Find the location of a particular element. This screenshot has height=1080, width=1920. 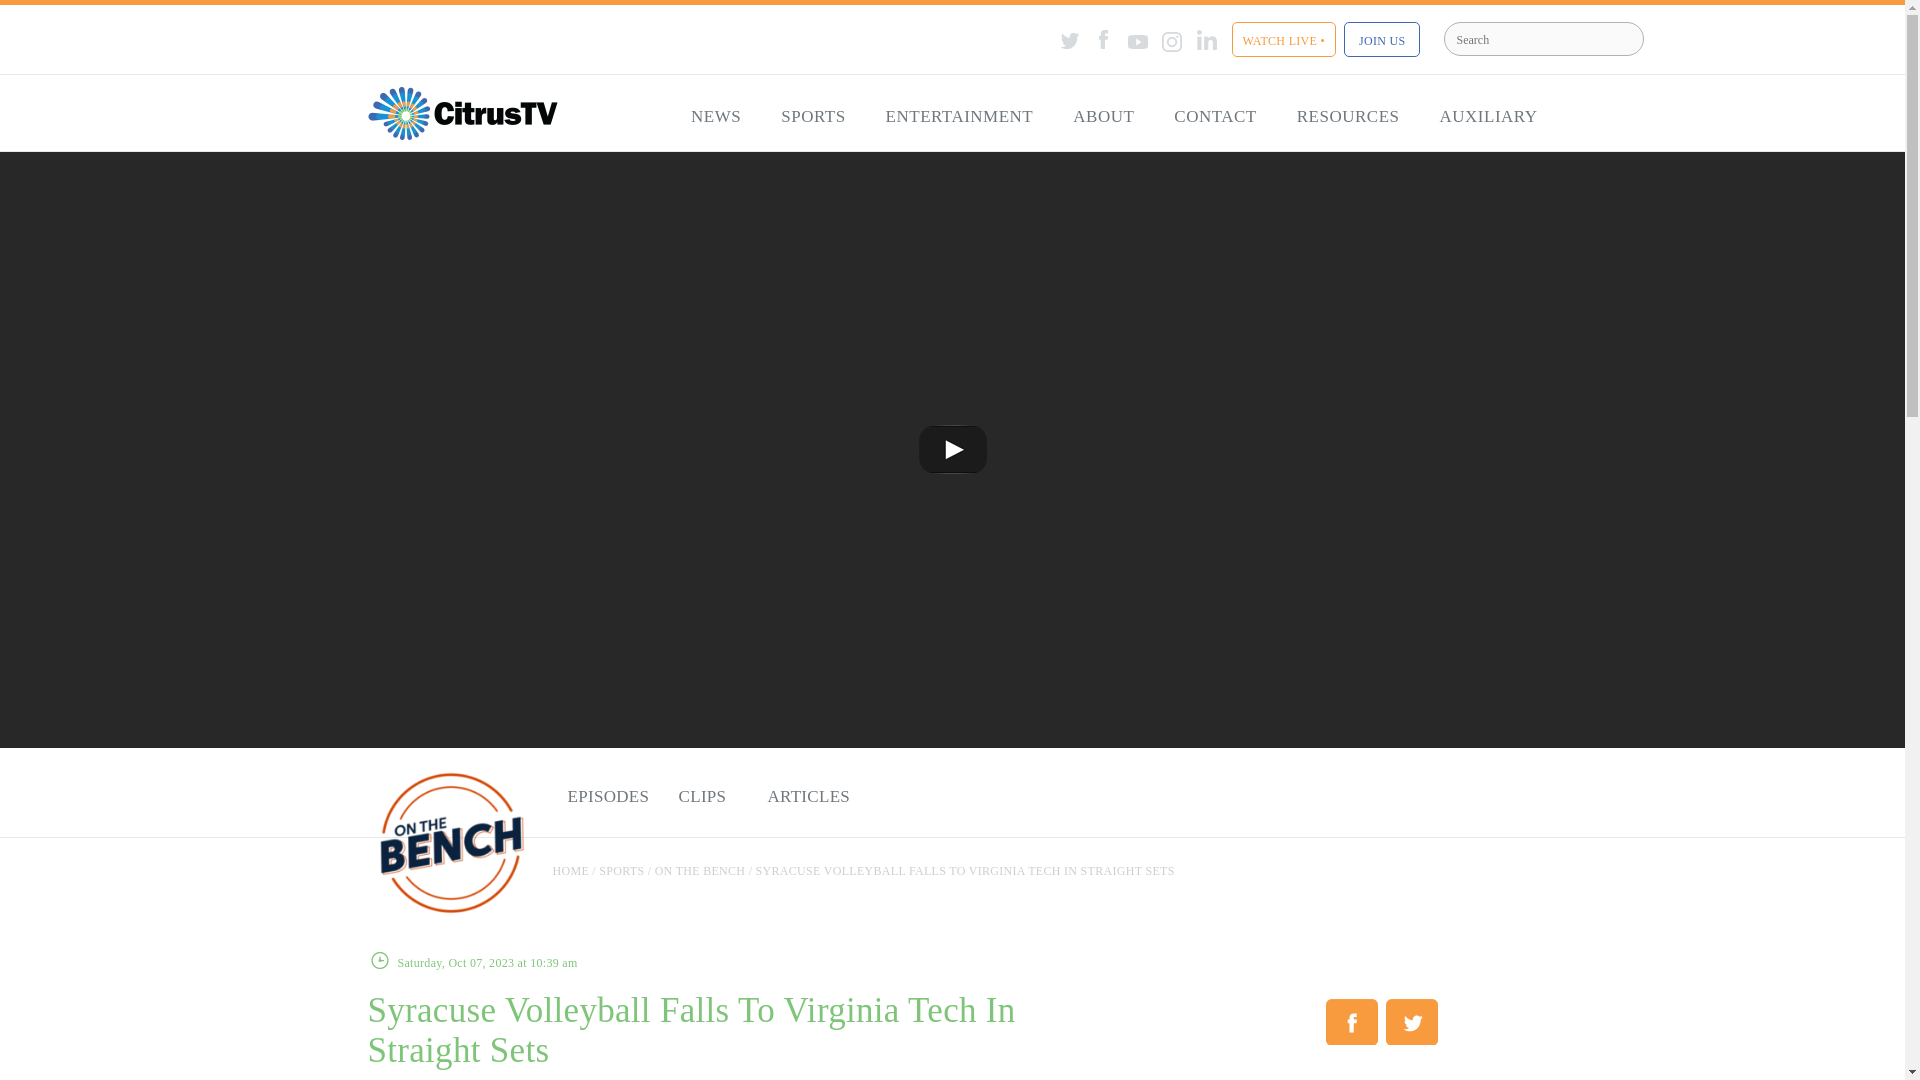

NEWS is located at coordinates (715, 117).